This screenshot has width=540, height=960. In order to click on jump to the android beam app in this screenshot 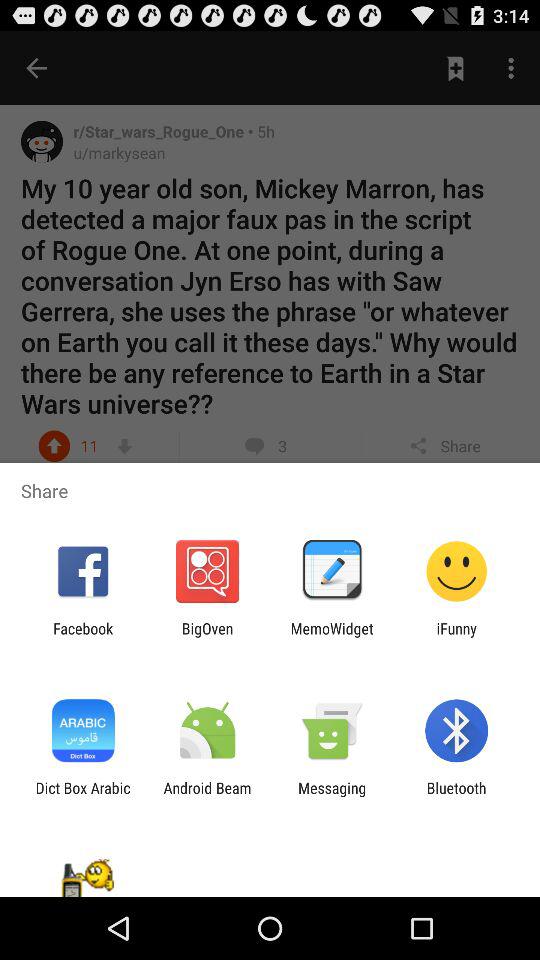, I will do `click(207, 796)`.